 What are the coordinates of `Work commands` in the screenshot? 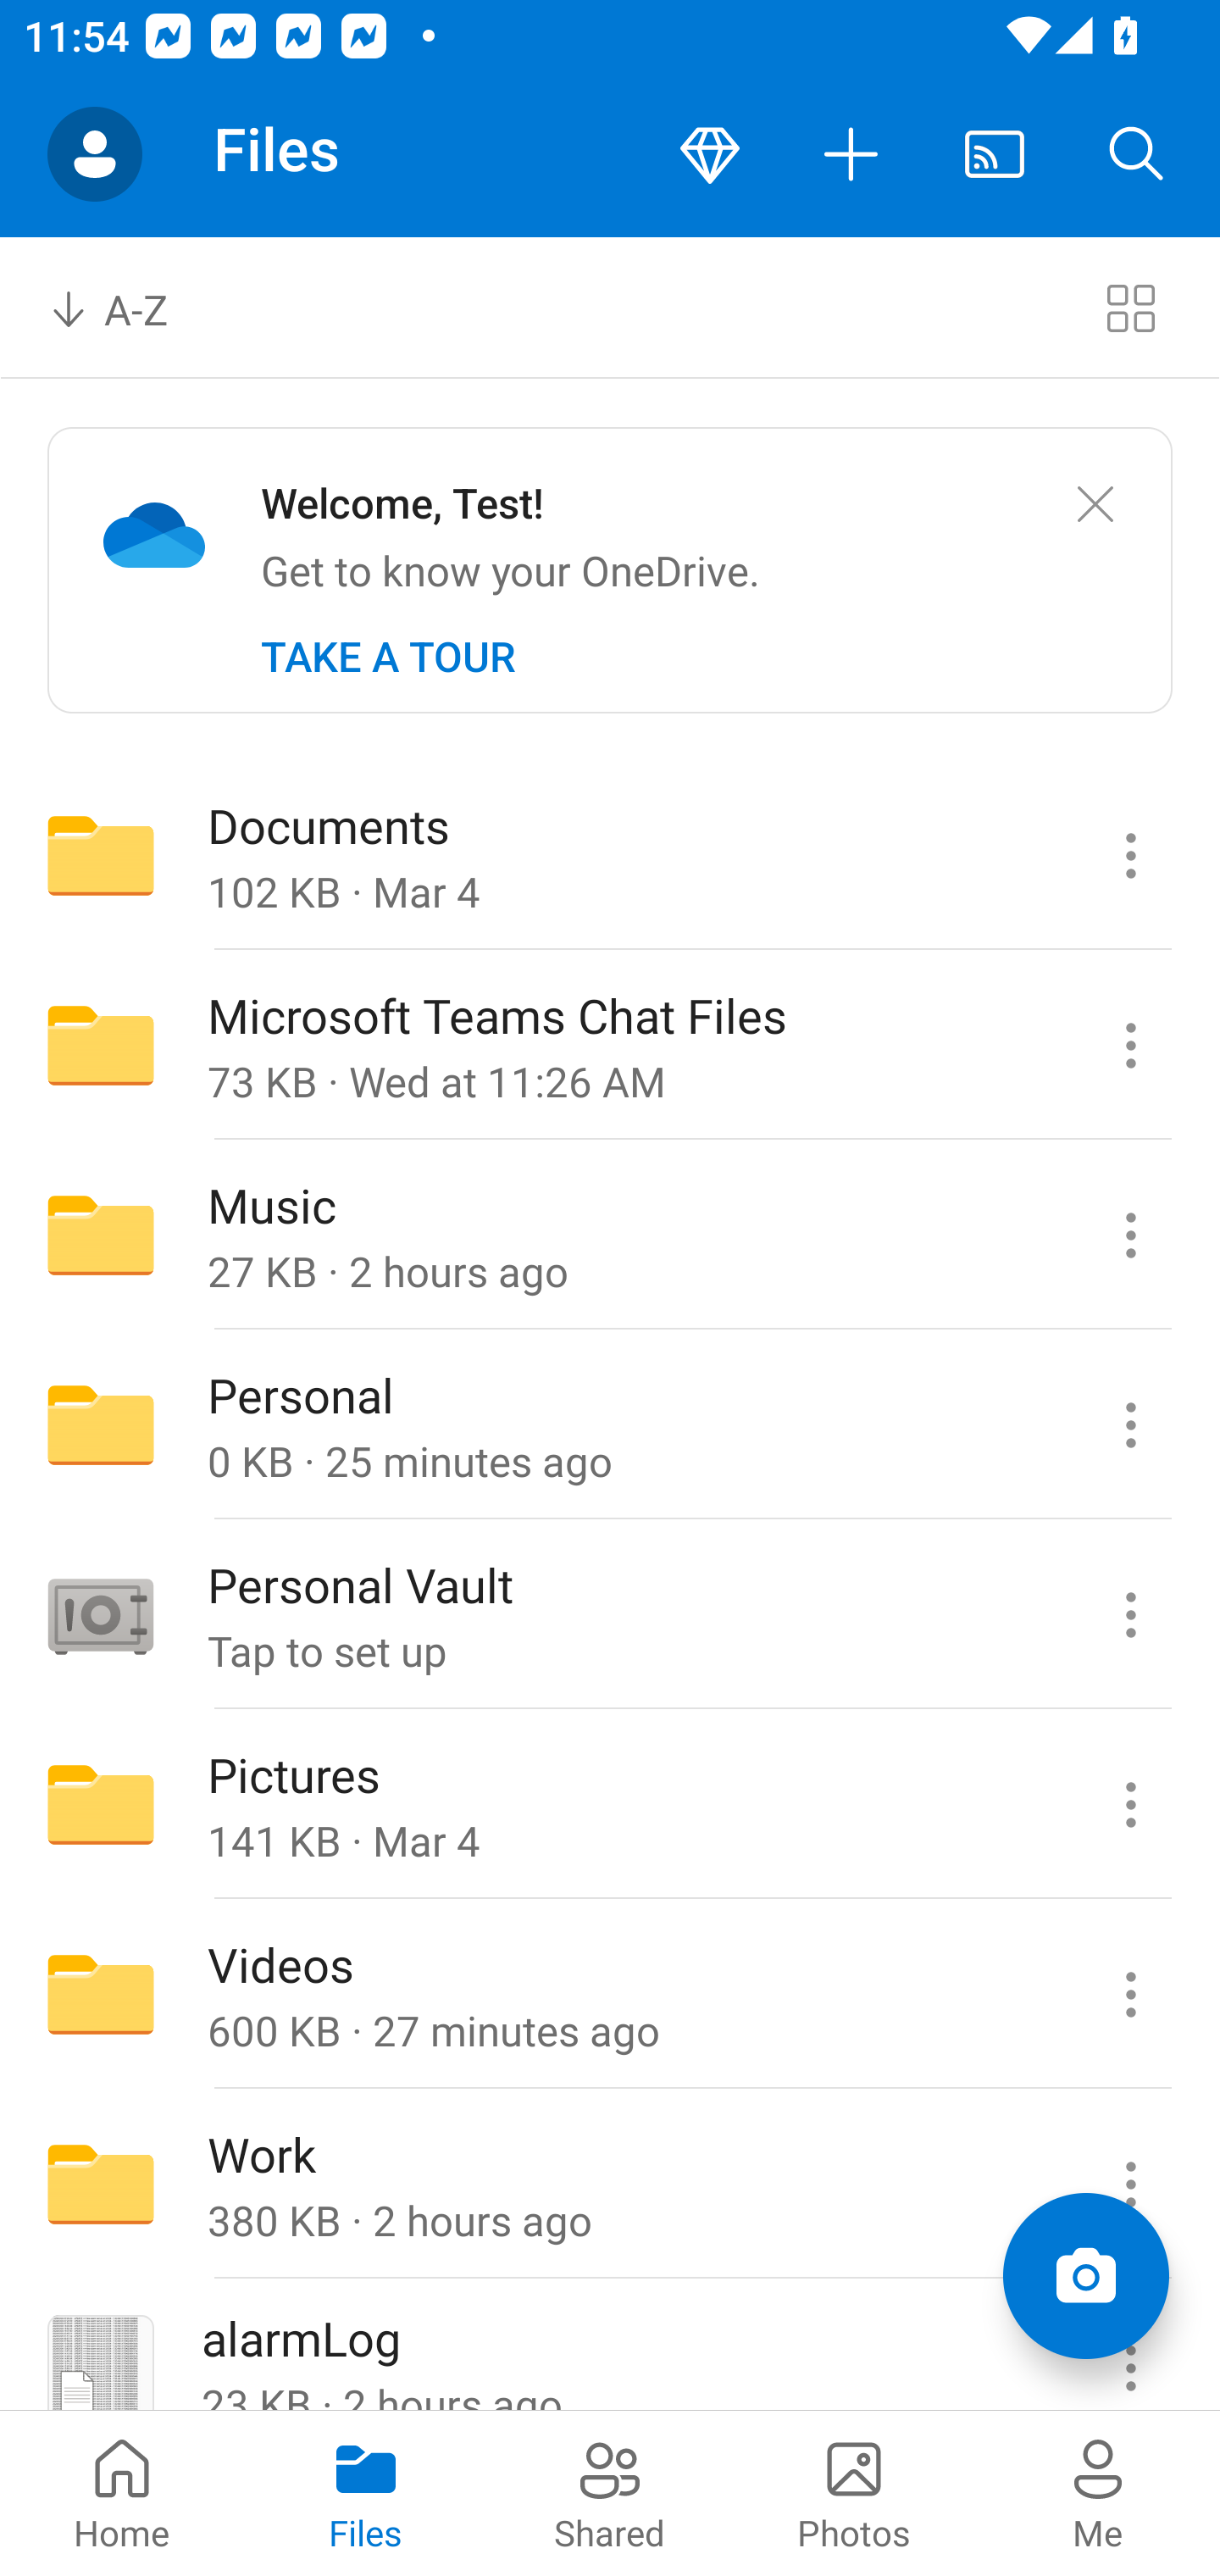 It's located at (1130, 2185).